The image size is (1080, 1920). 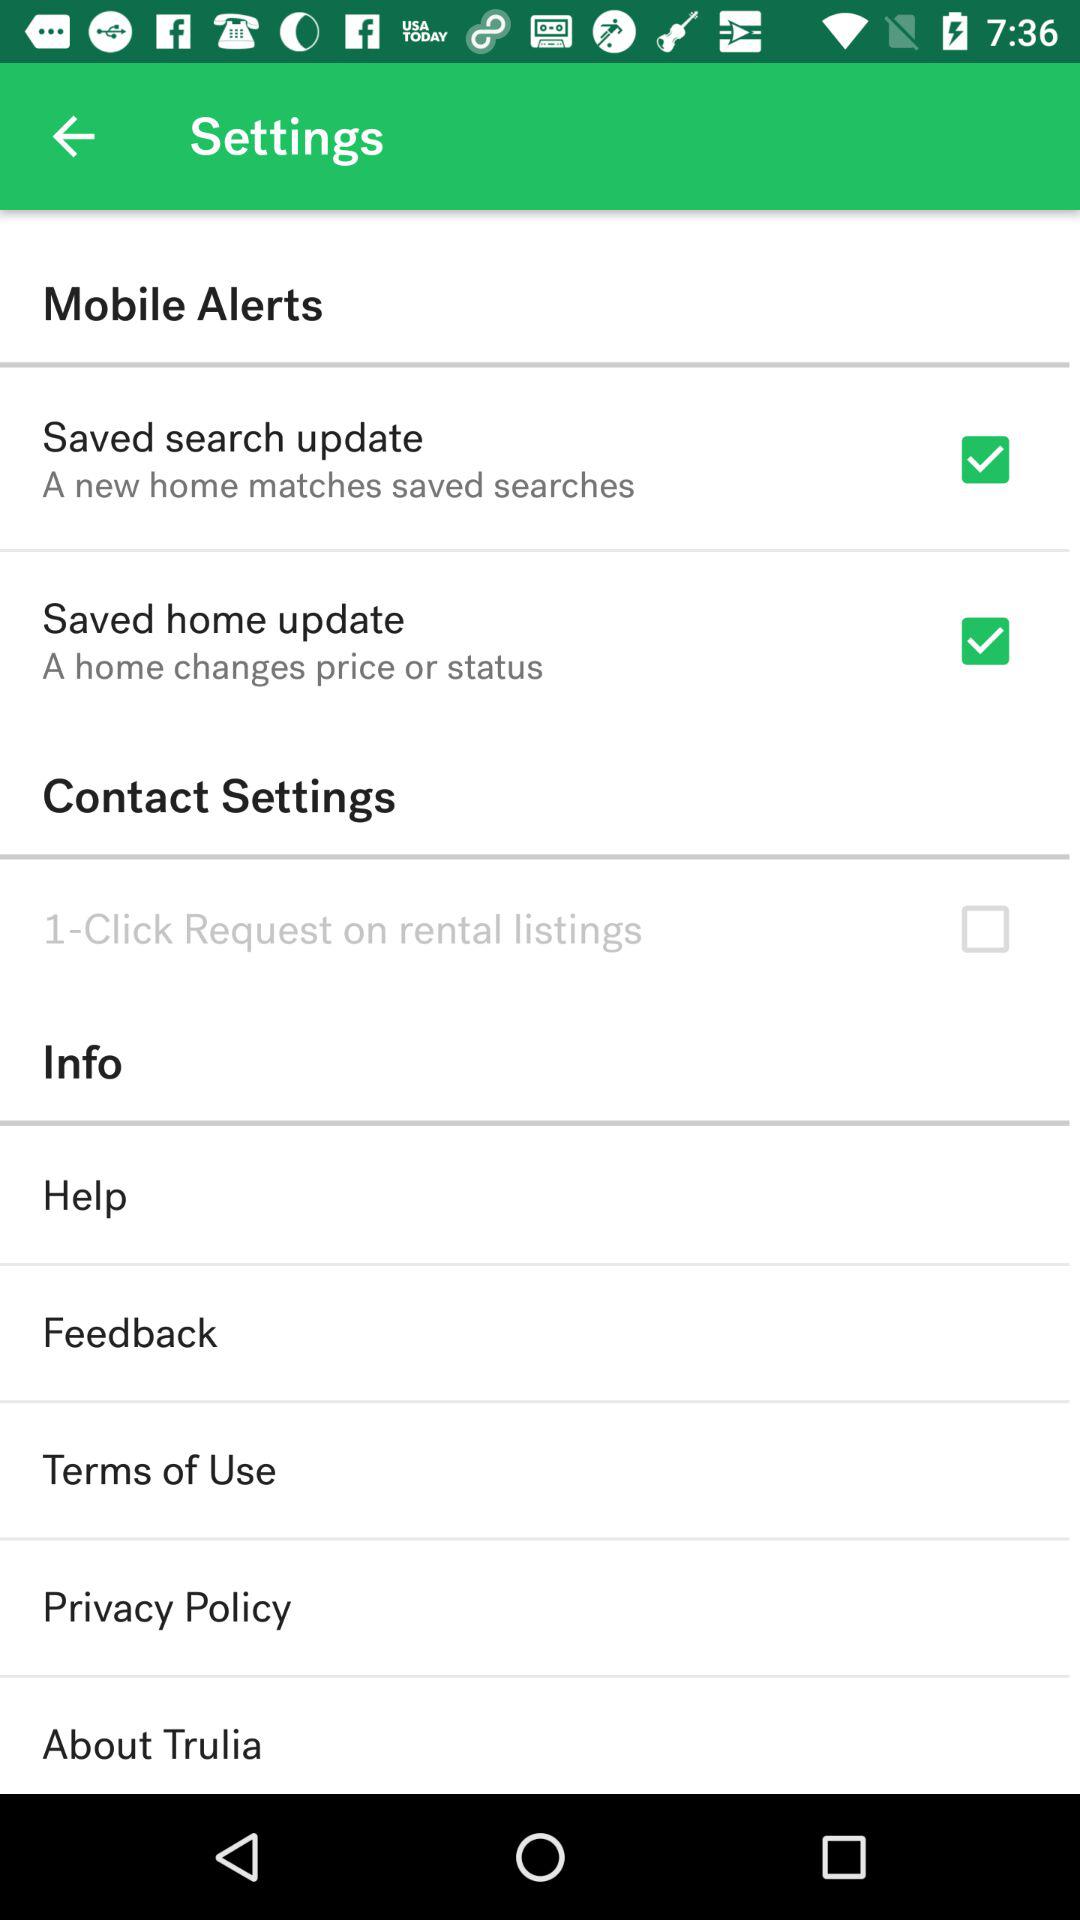 What do you see at coordinates (534, 1062) in the screenshot?
I see `turn off the info item` at bounding box center [534, 1062].